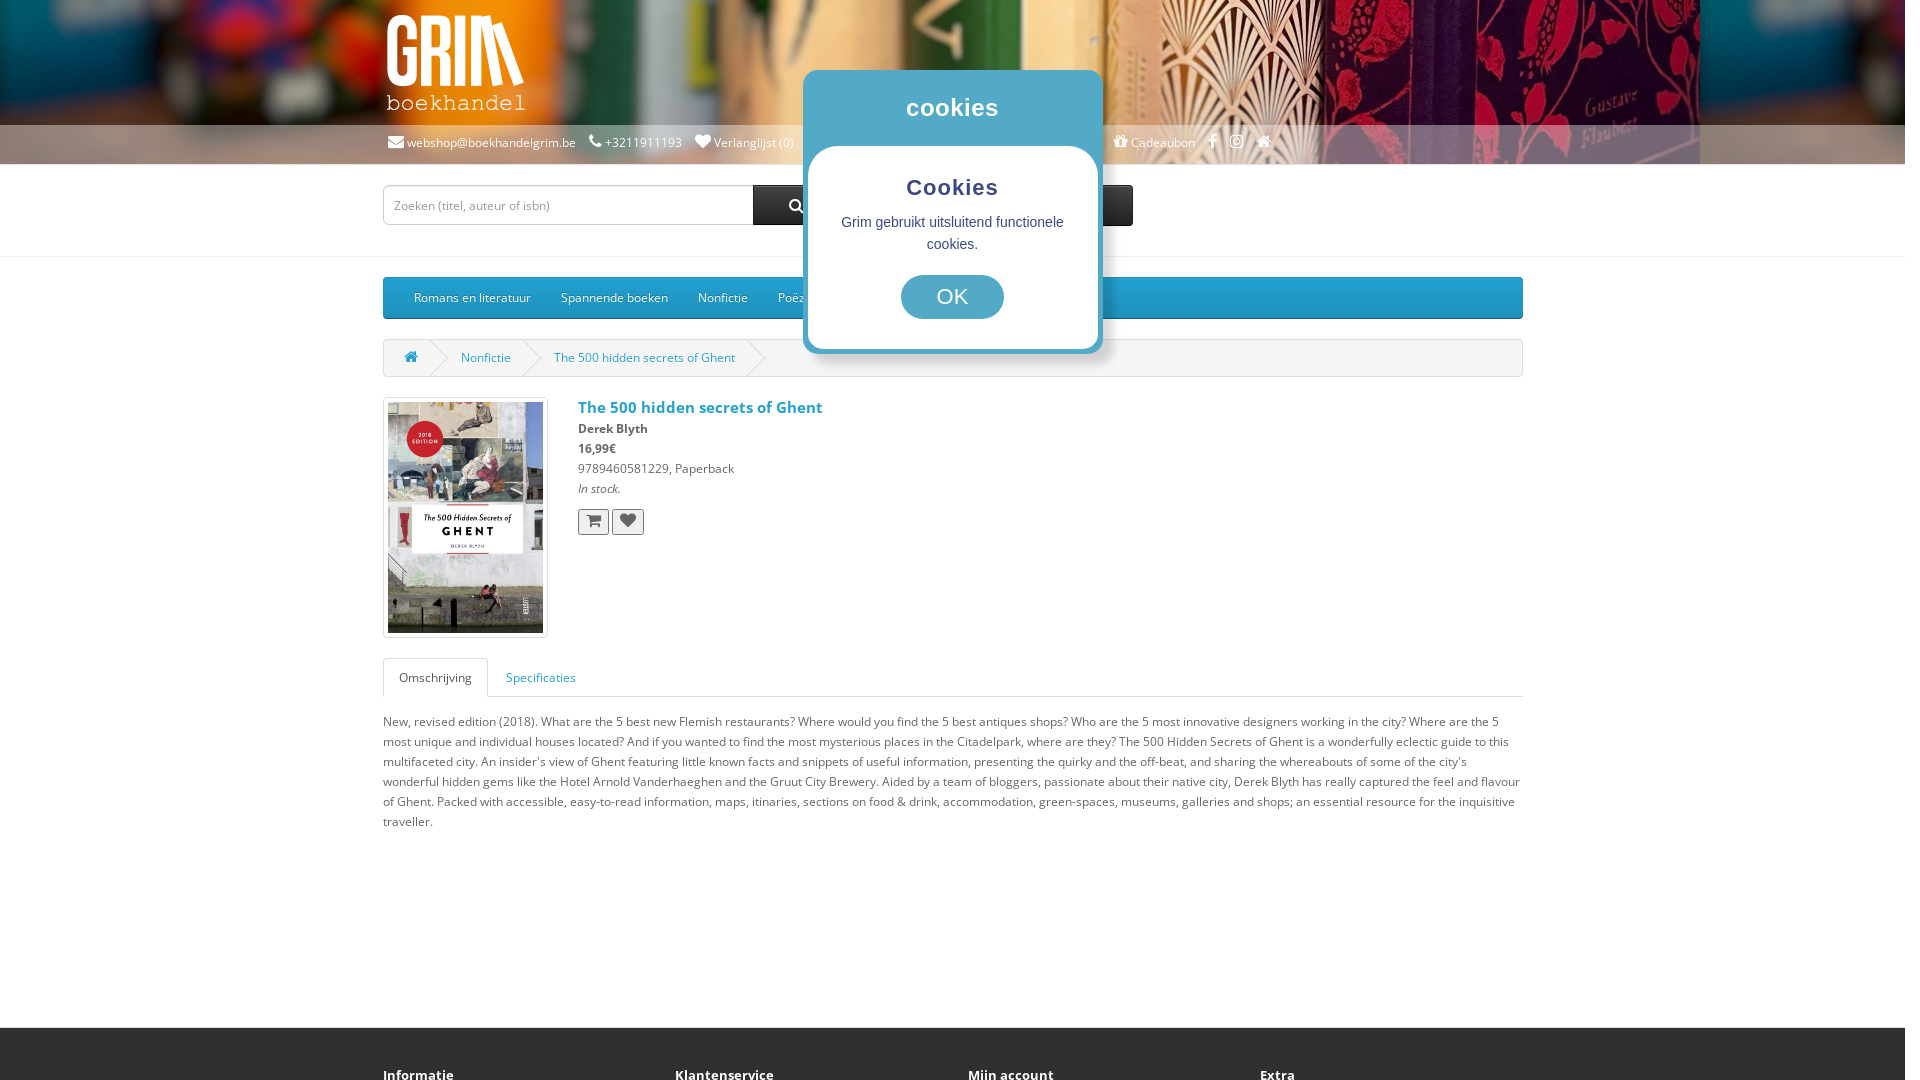 This screenshot has height=1080, width=1920. Describe the element at coordinates (540, 678) in the screenshot. I see `Specificaties` at that location.